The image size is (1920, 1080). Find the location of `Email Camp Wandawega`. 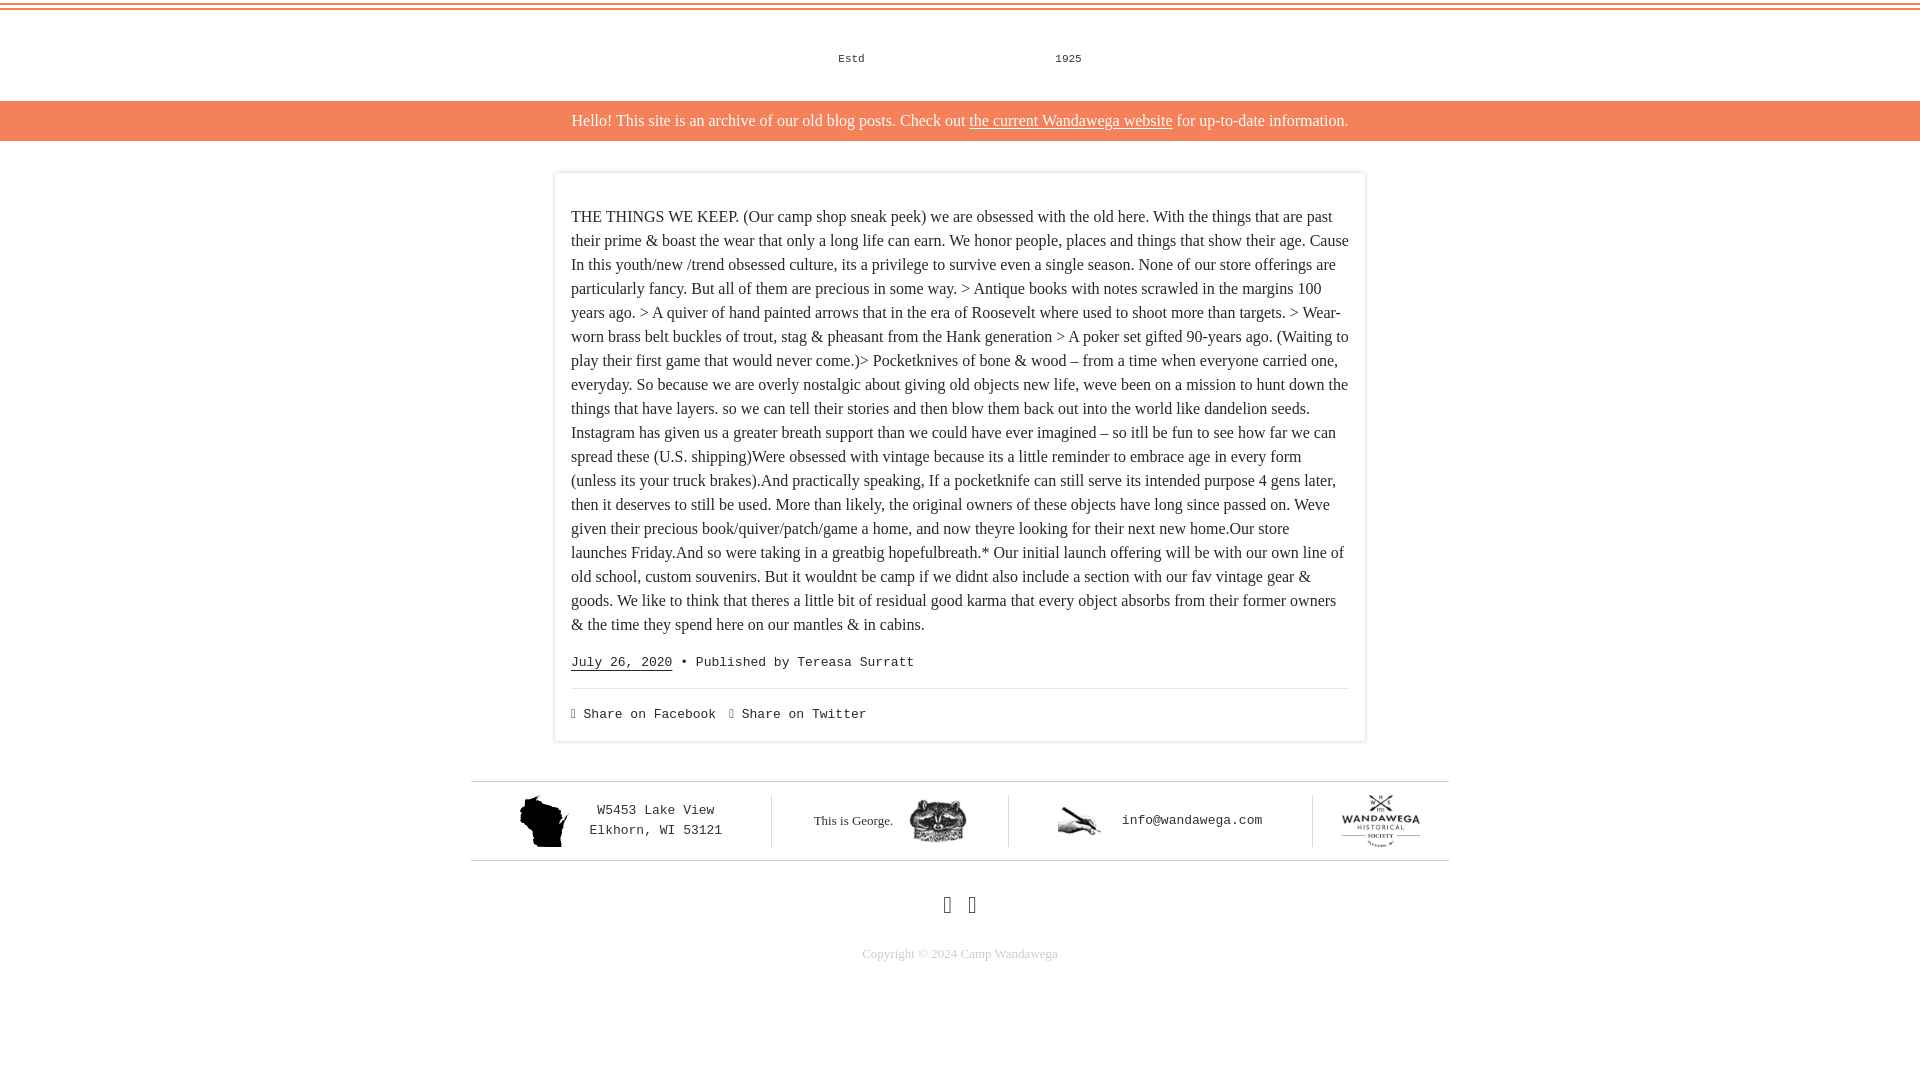

Email Camp Wandawega is located at coordinates (1070, 120).